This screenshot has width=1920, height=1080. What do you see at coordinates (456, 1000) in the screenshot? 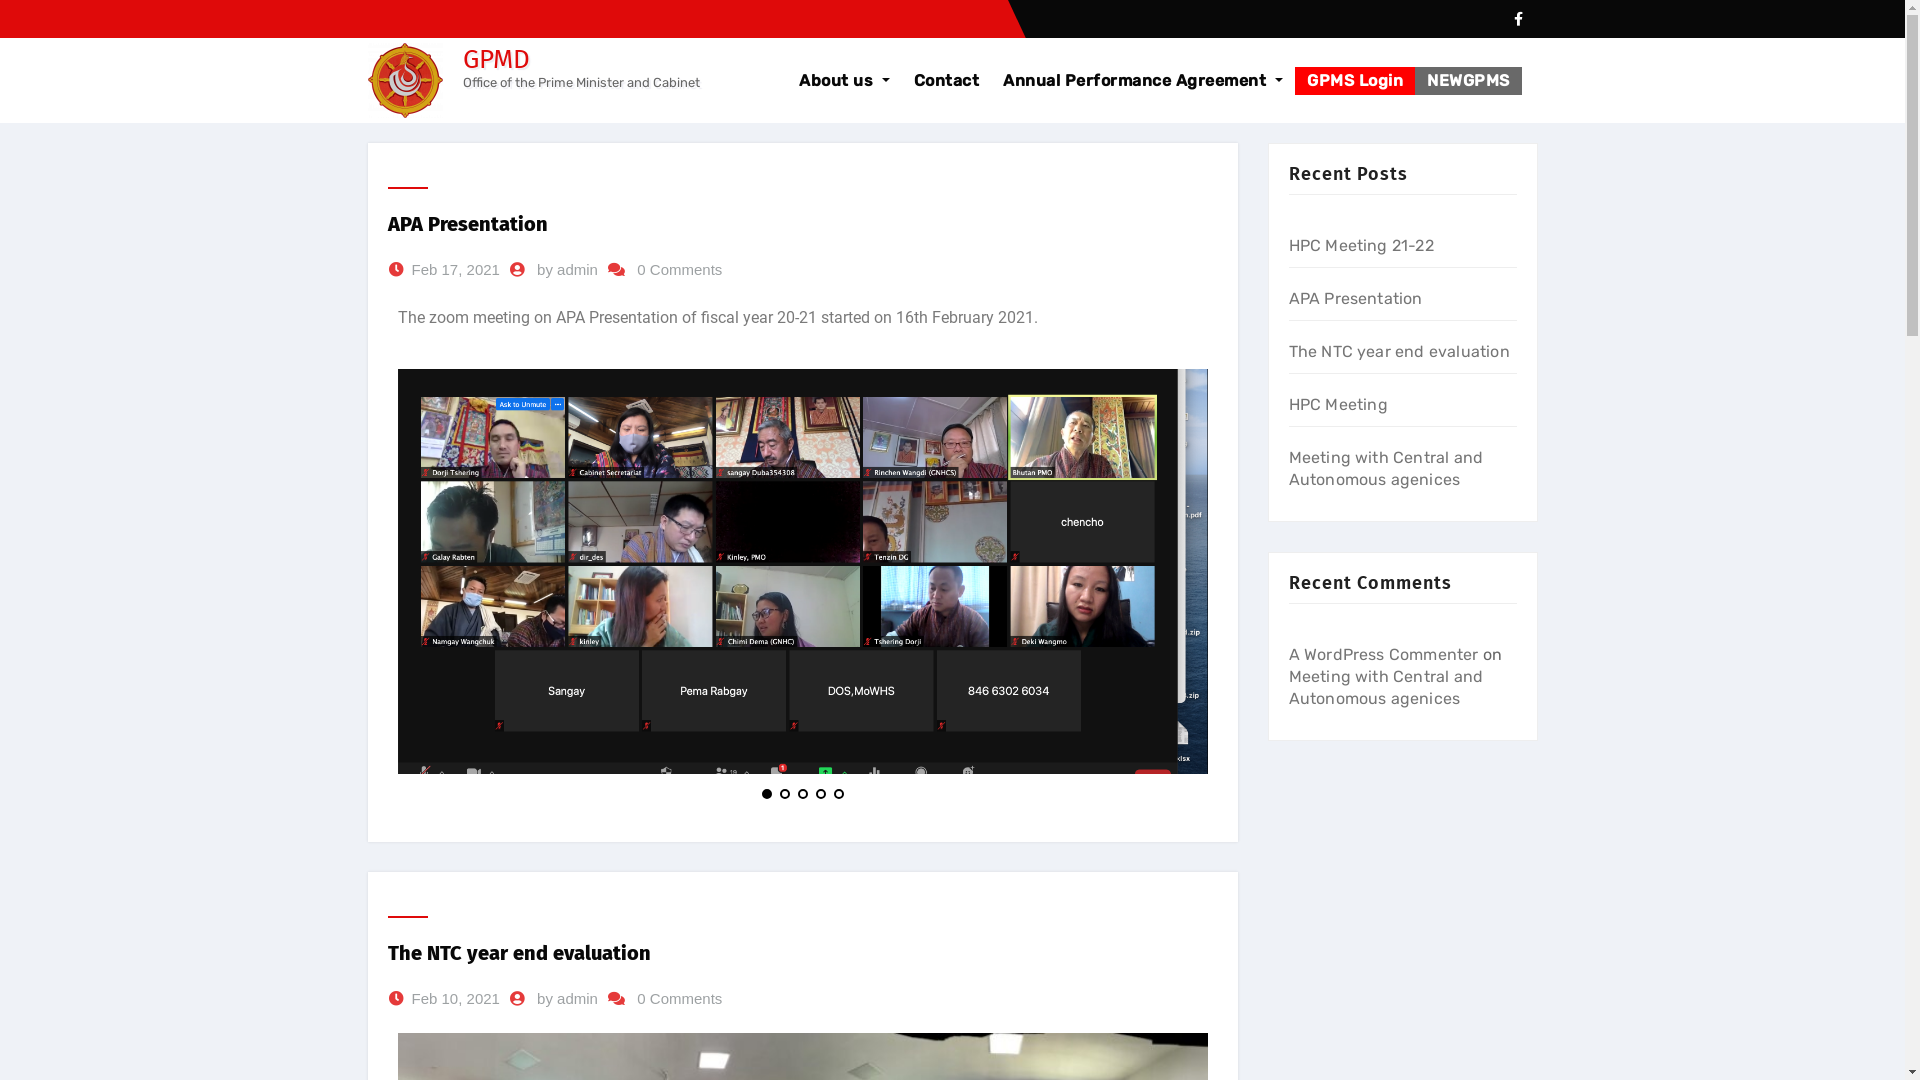
I see `Feb 10, 2021` at bounding box center [456, 1000].